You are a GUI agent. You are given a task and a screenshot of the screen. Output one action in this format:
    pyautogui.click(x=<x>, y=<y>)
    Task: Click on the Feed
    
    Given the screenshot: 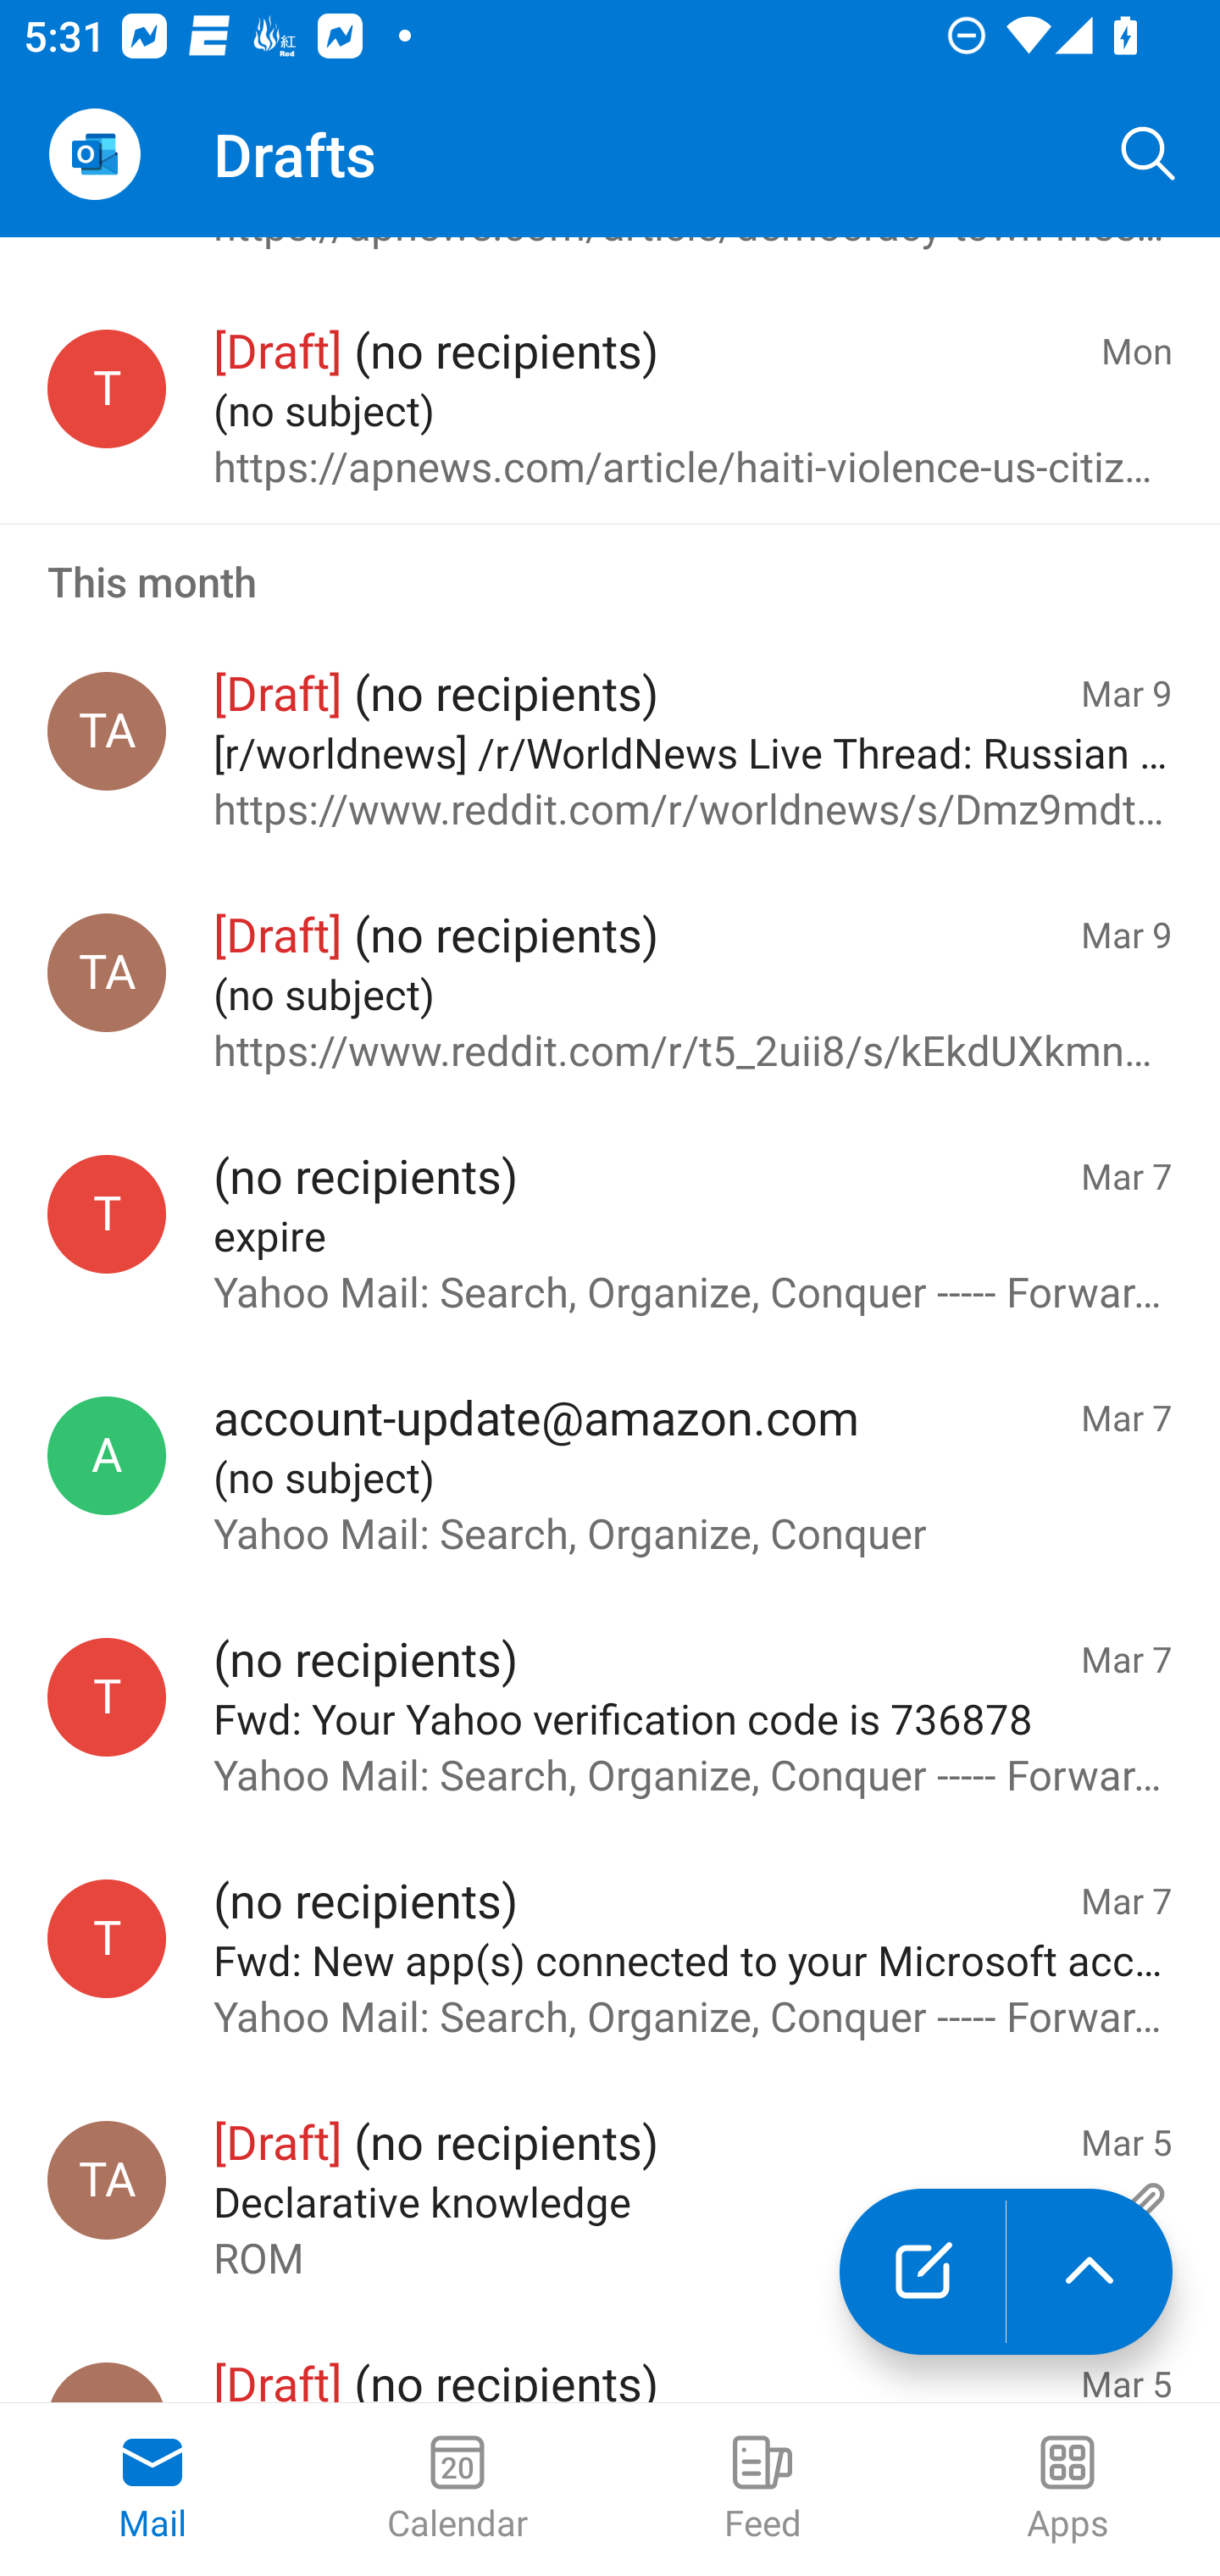 What is the action you would take?
    pyautogui.click(x=762, y=2490)
    